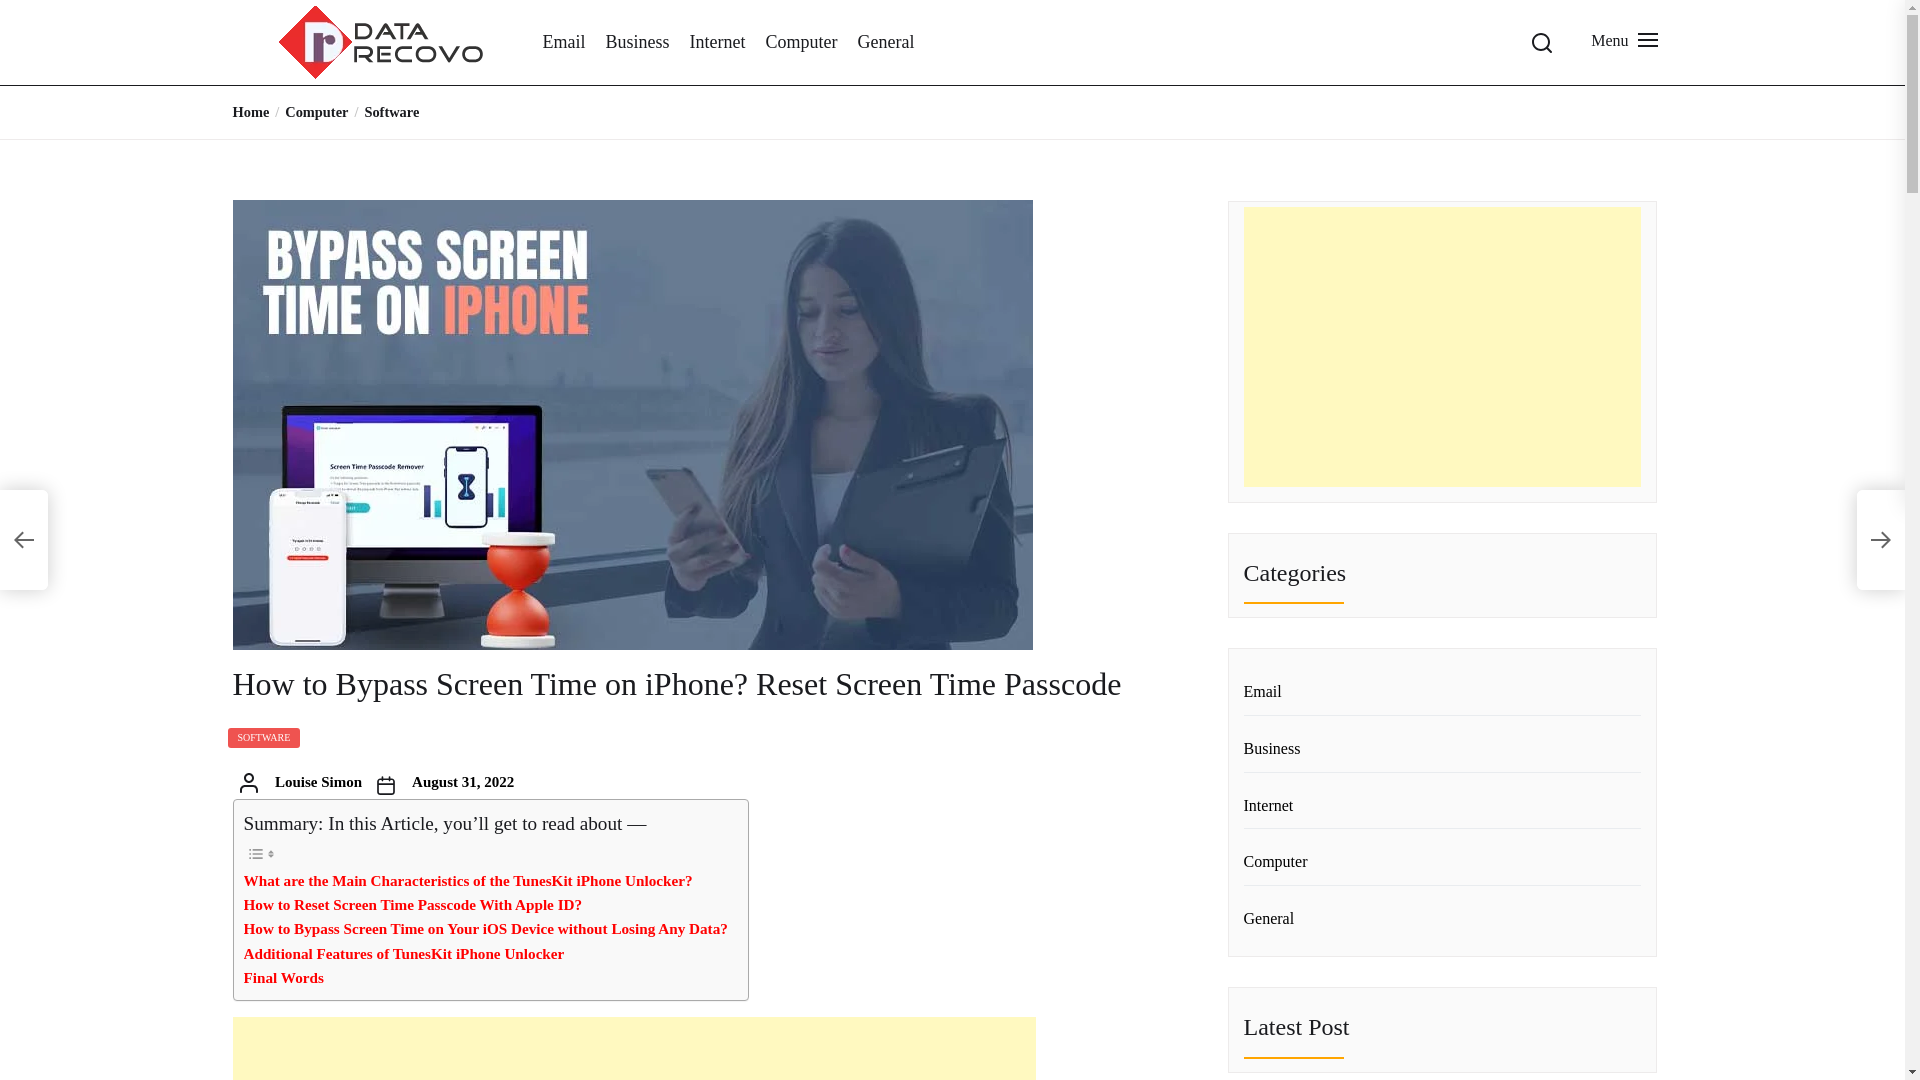 This screenshot has width=1920, height=1080. I want to click on August 31, 2022, so click(463, 782).